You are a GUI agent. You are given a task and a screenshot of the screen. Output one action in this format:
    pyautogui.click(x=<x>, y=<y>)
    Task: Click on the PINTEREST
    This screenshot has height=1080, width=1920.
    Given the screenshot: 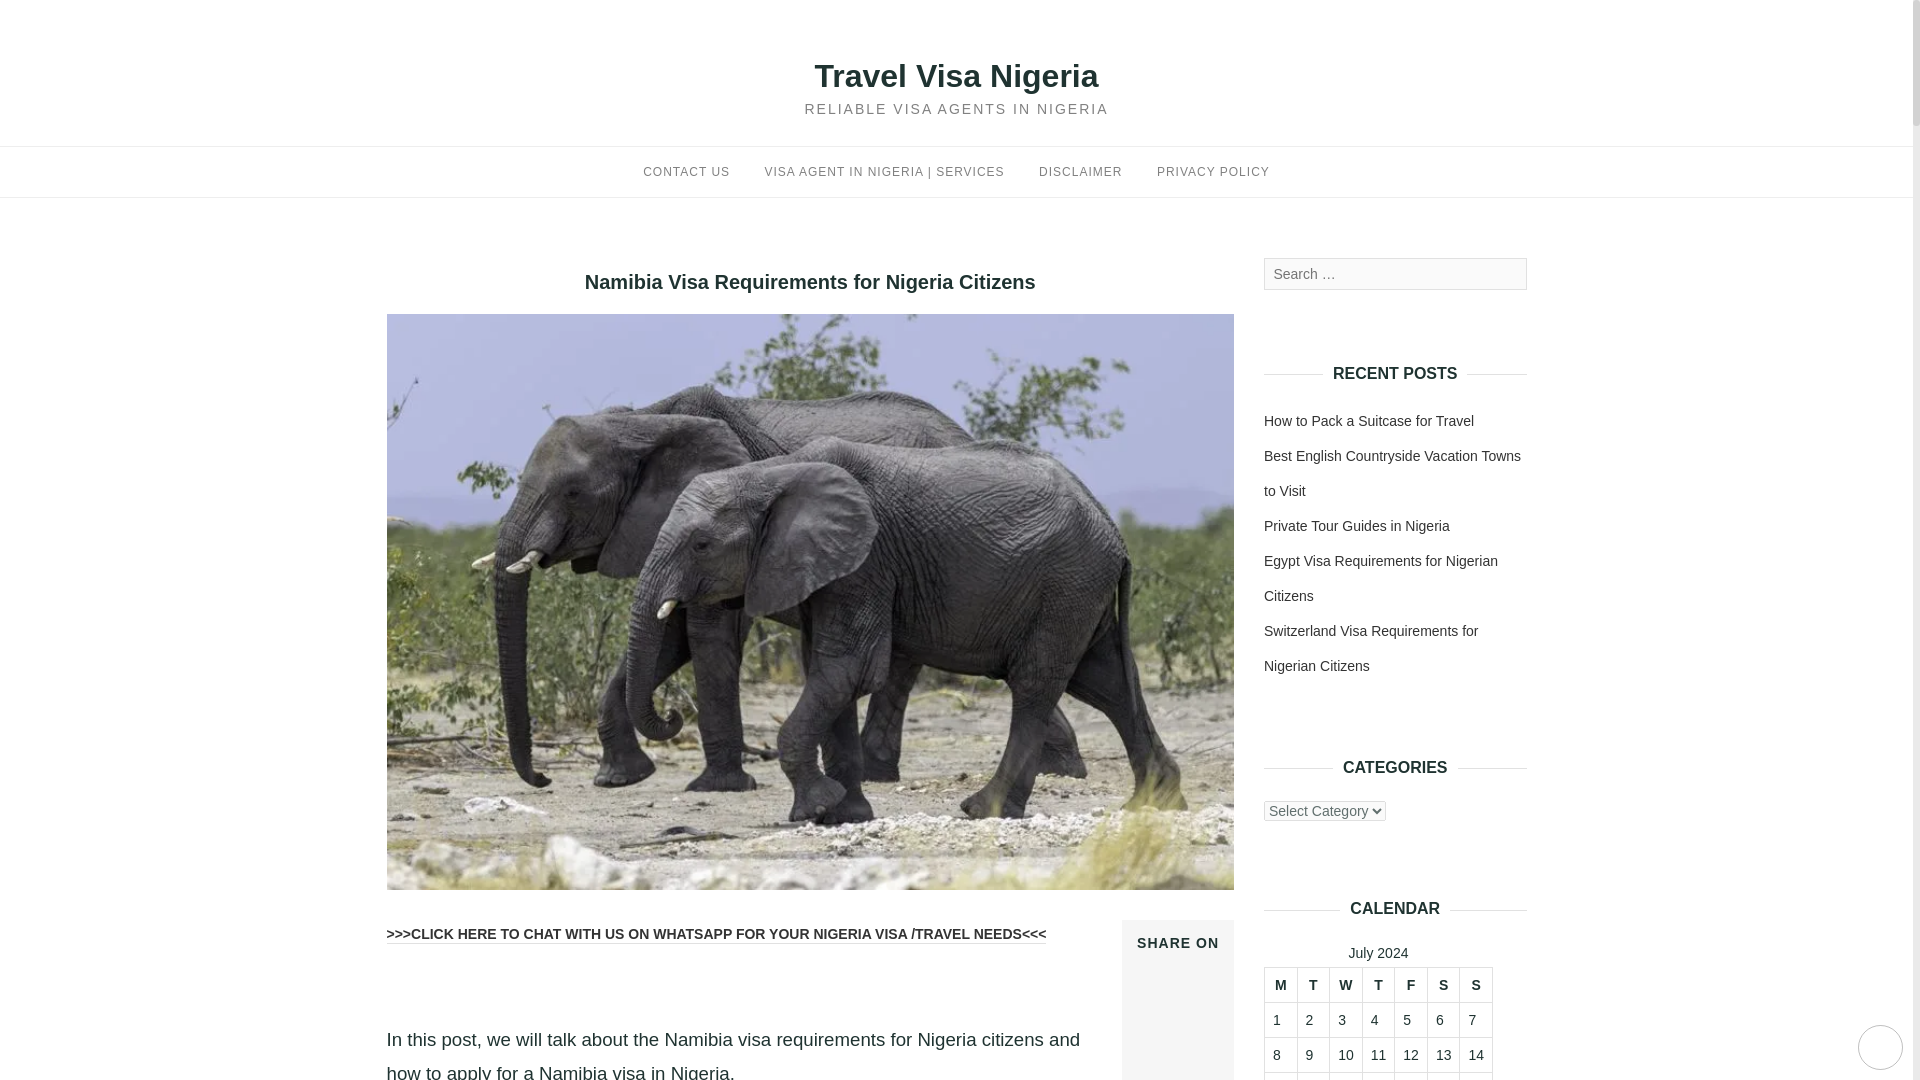 What is the action you would take?
    pyautogui.click(x=1168, y=1035)
    